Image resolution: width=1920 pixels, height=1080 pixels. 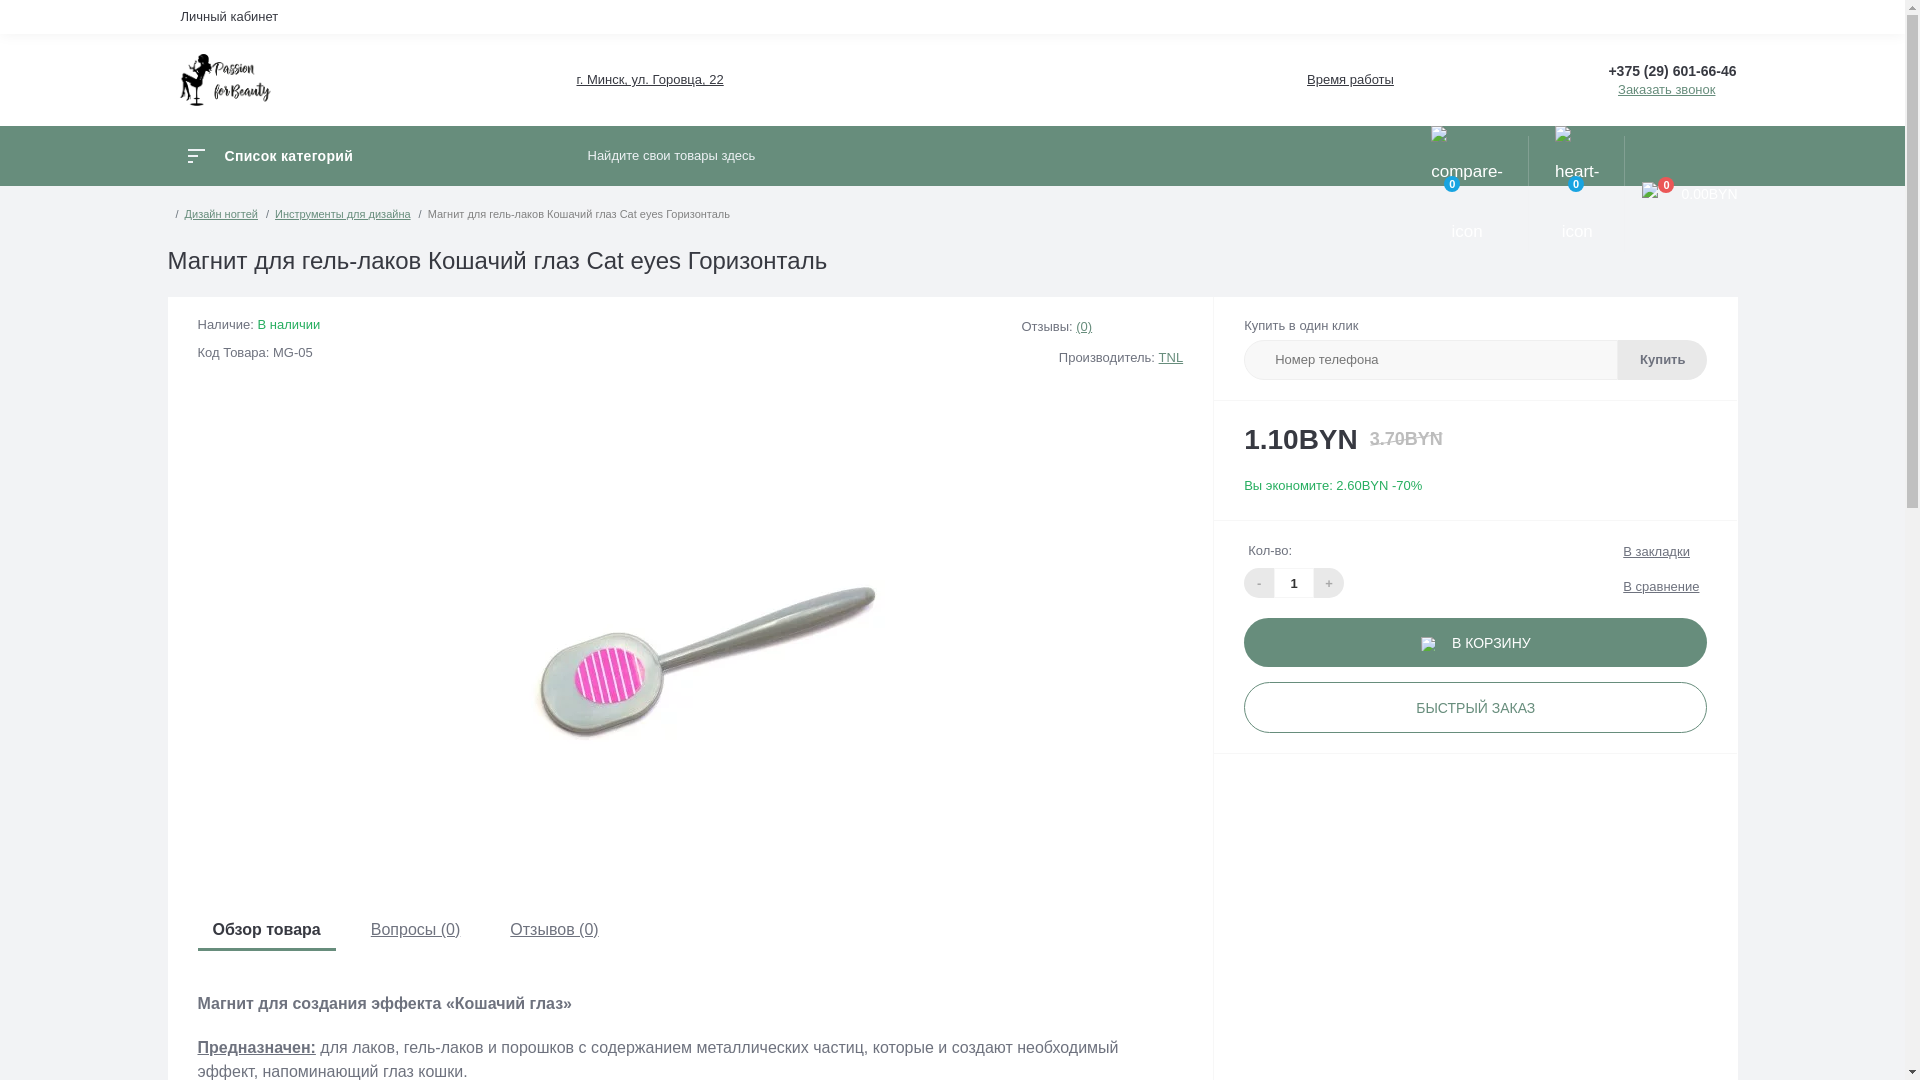 What do you see at coordinates (1259, 583) in the screenshot?
I see `-` at bounding box center [1259, 583].